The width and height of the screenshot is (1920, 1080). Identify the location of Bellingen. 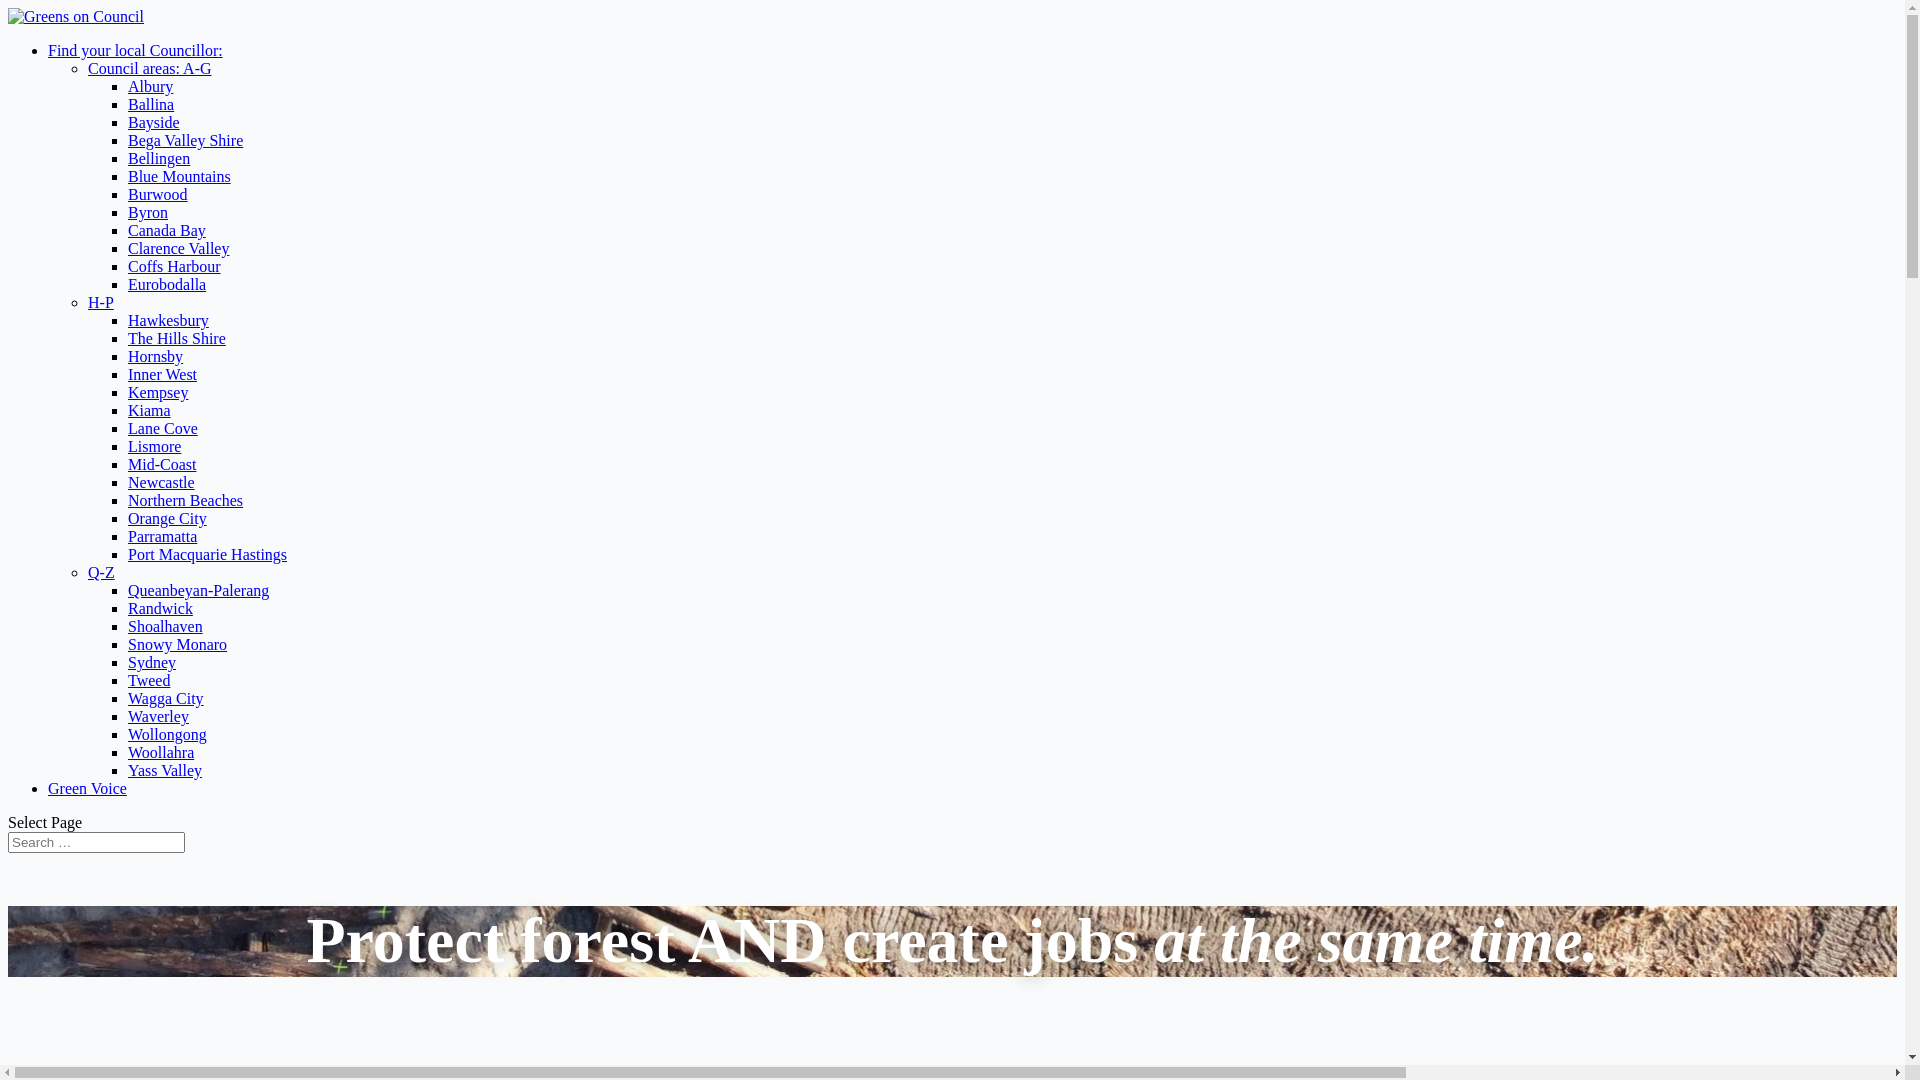
(159, 158).